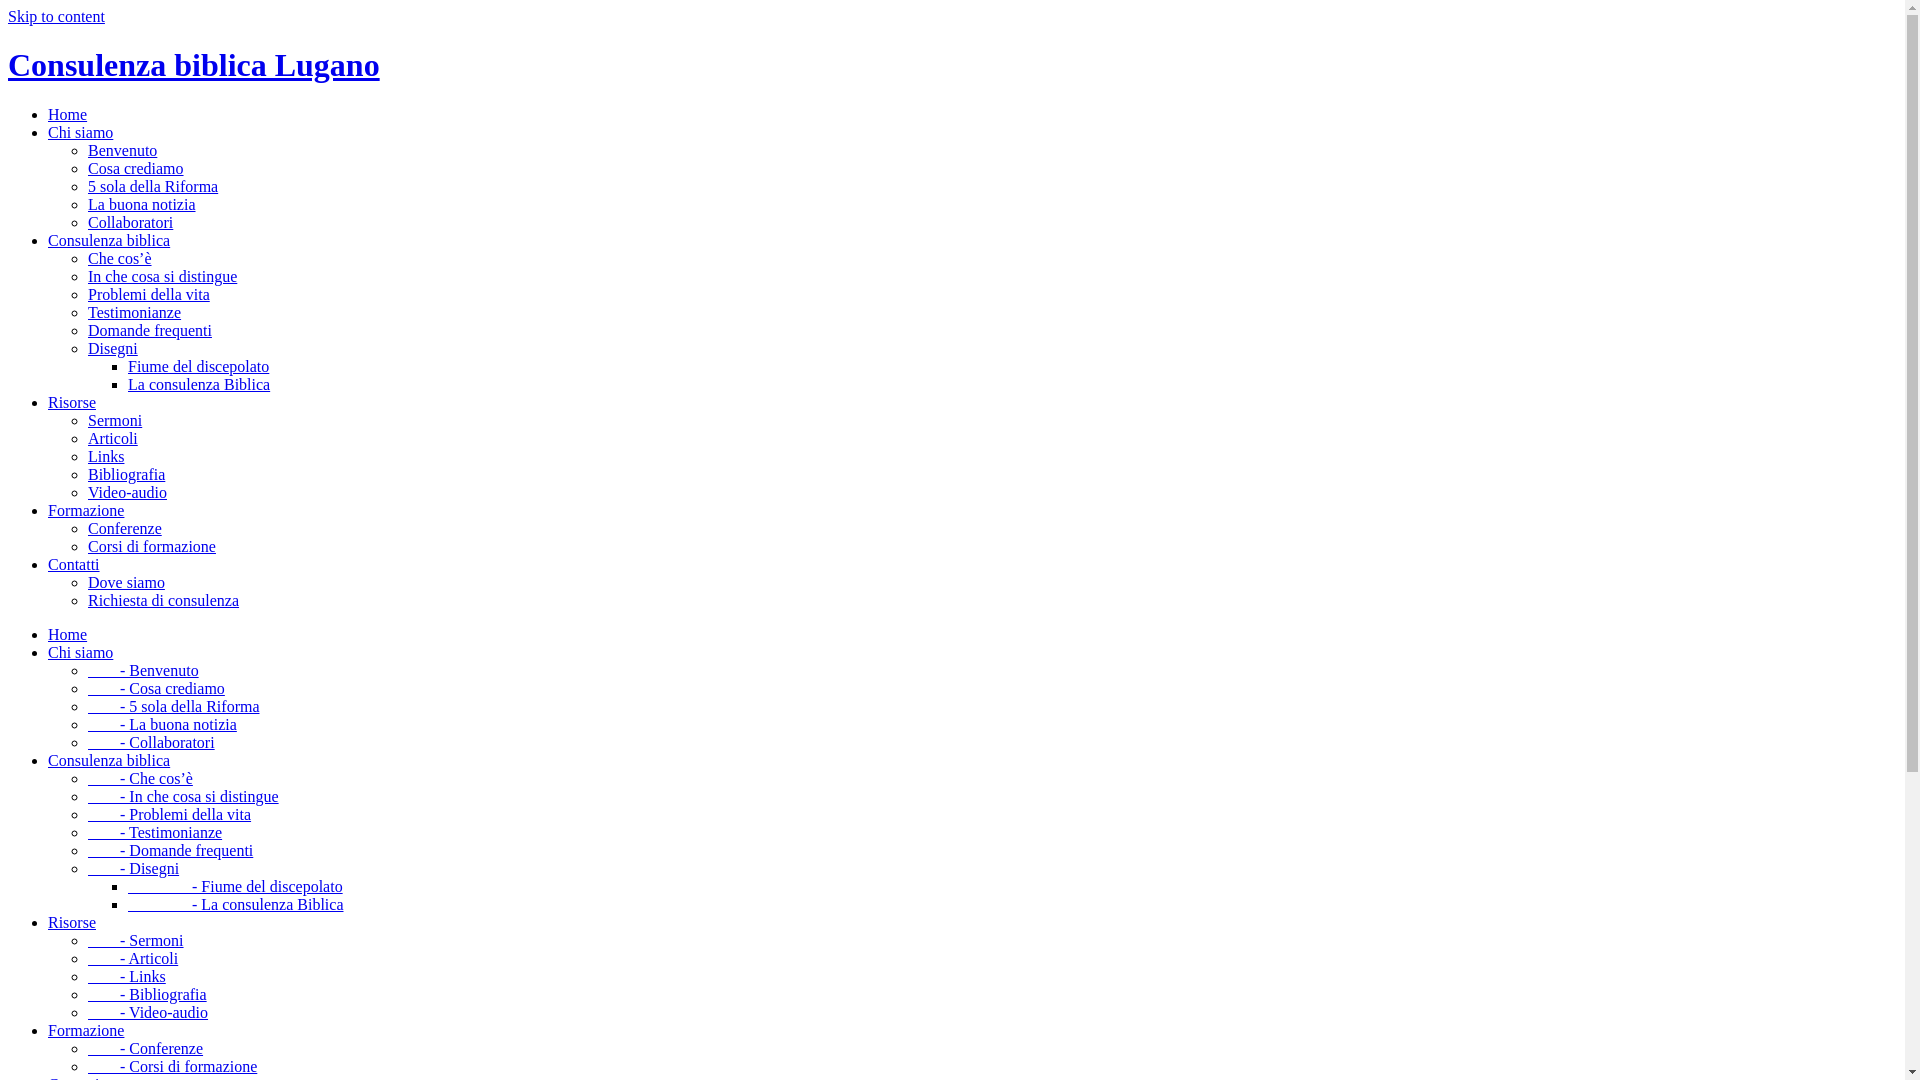  I want to click on Risorse, so click(72, 402).